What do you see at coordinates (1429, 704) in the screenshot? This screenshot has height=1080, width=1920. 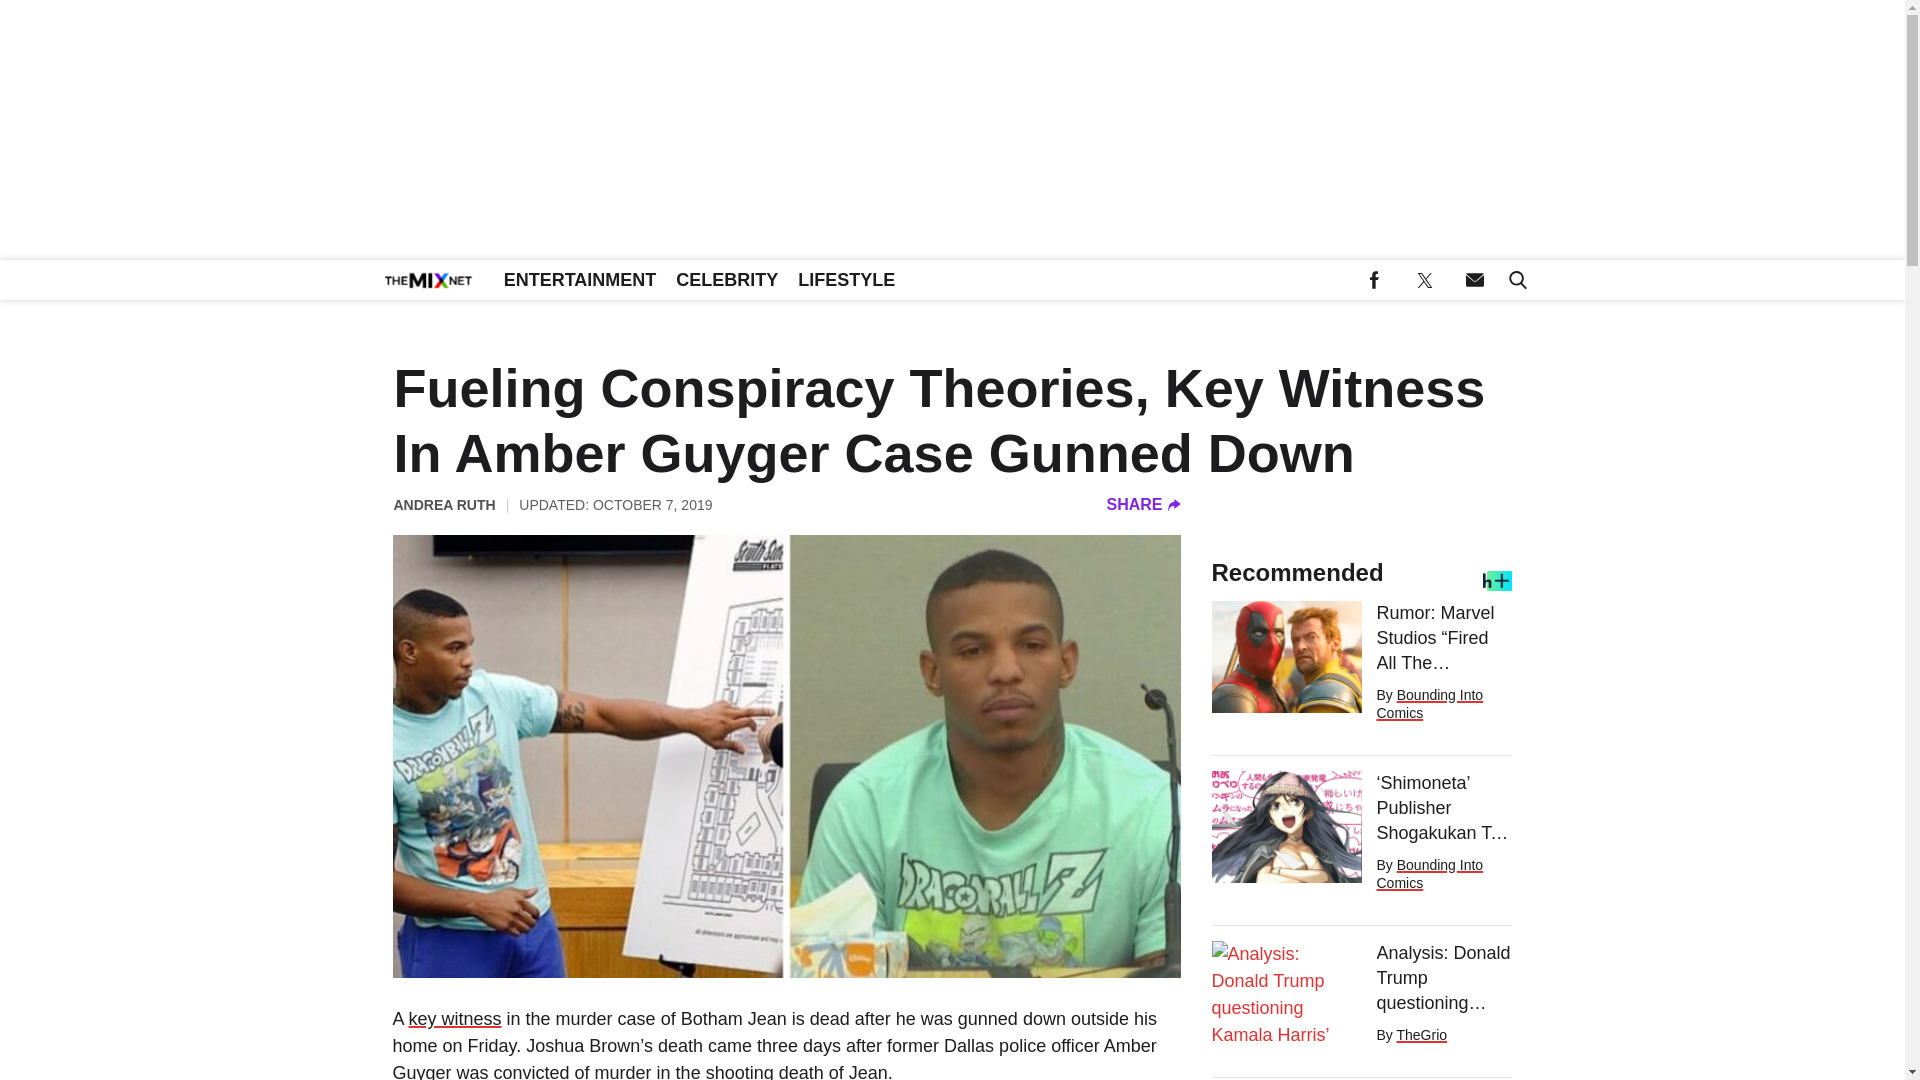 I see `Bounding Into Comics` at bounding box center [1429, 704].